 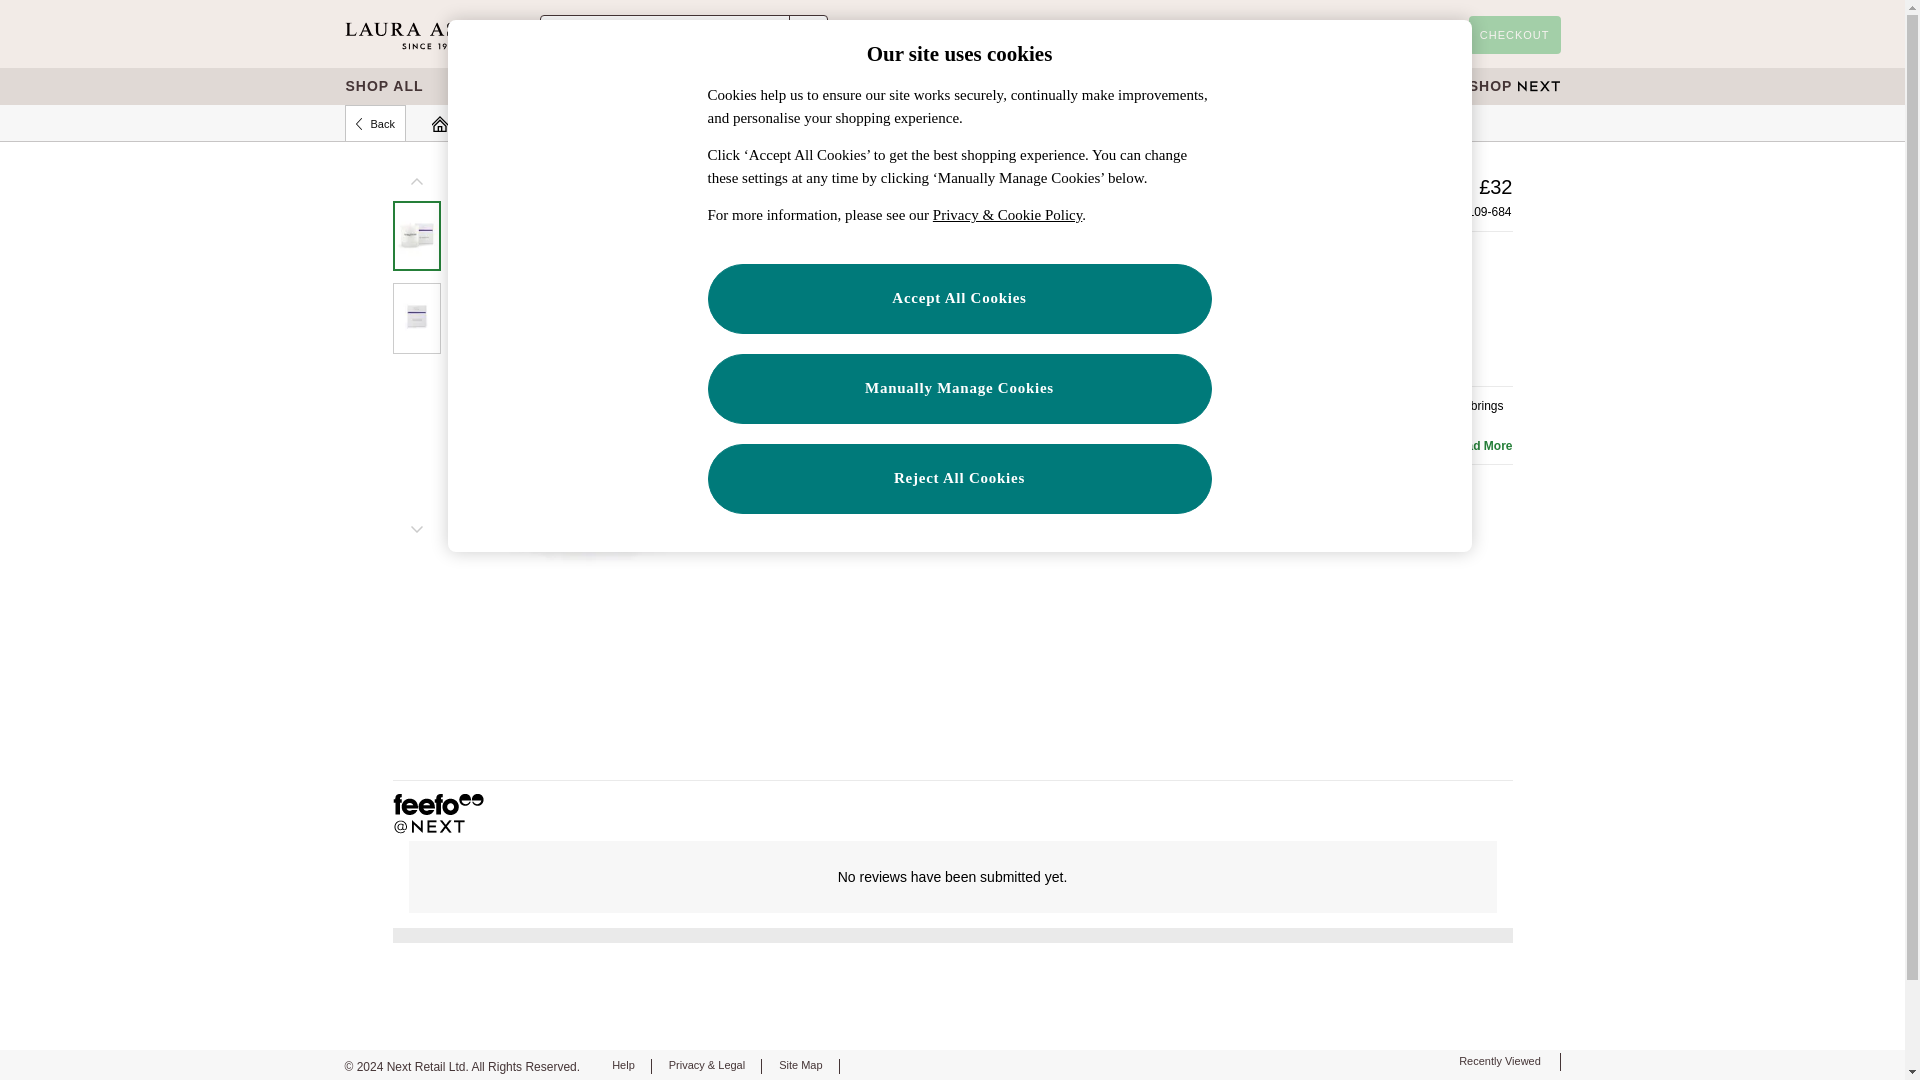 I want to click on CHECKOUT, so click(x=1514, y=35).